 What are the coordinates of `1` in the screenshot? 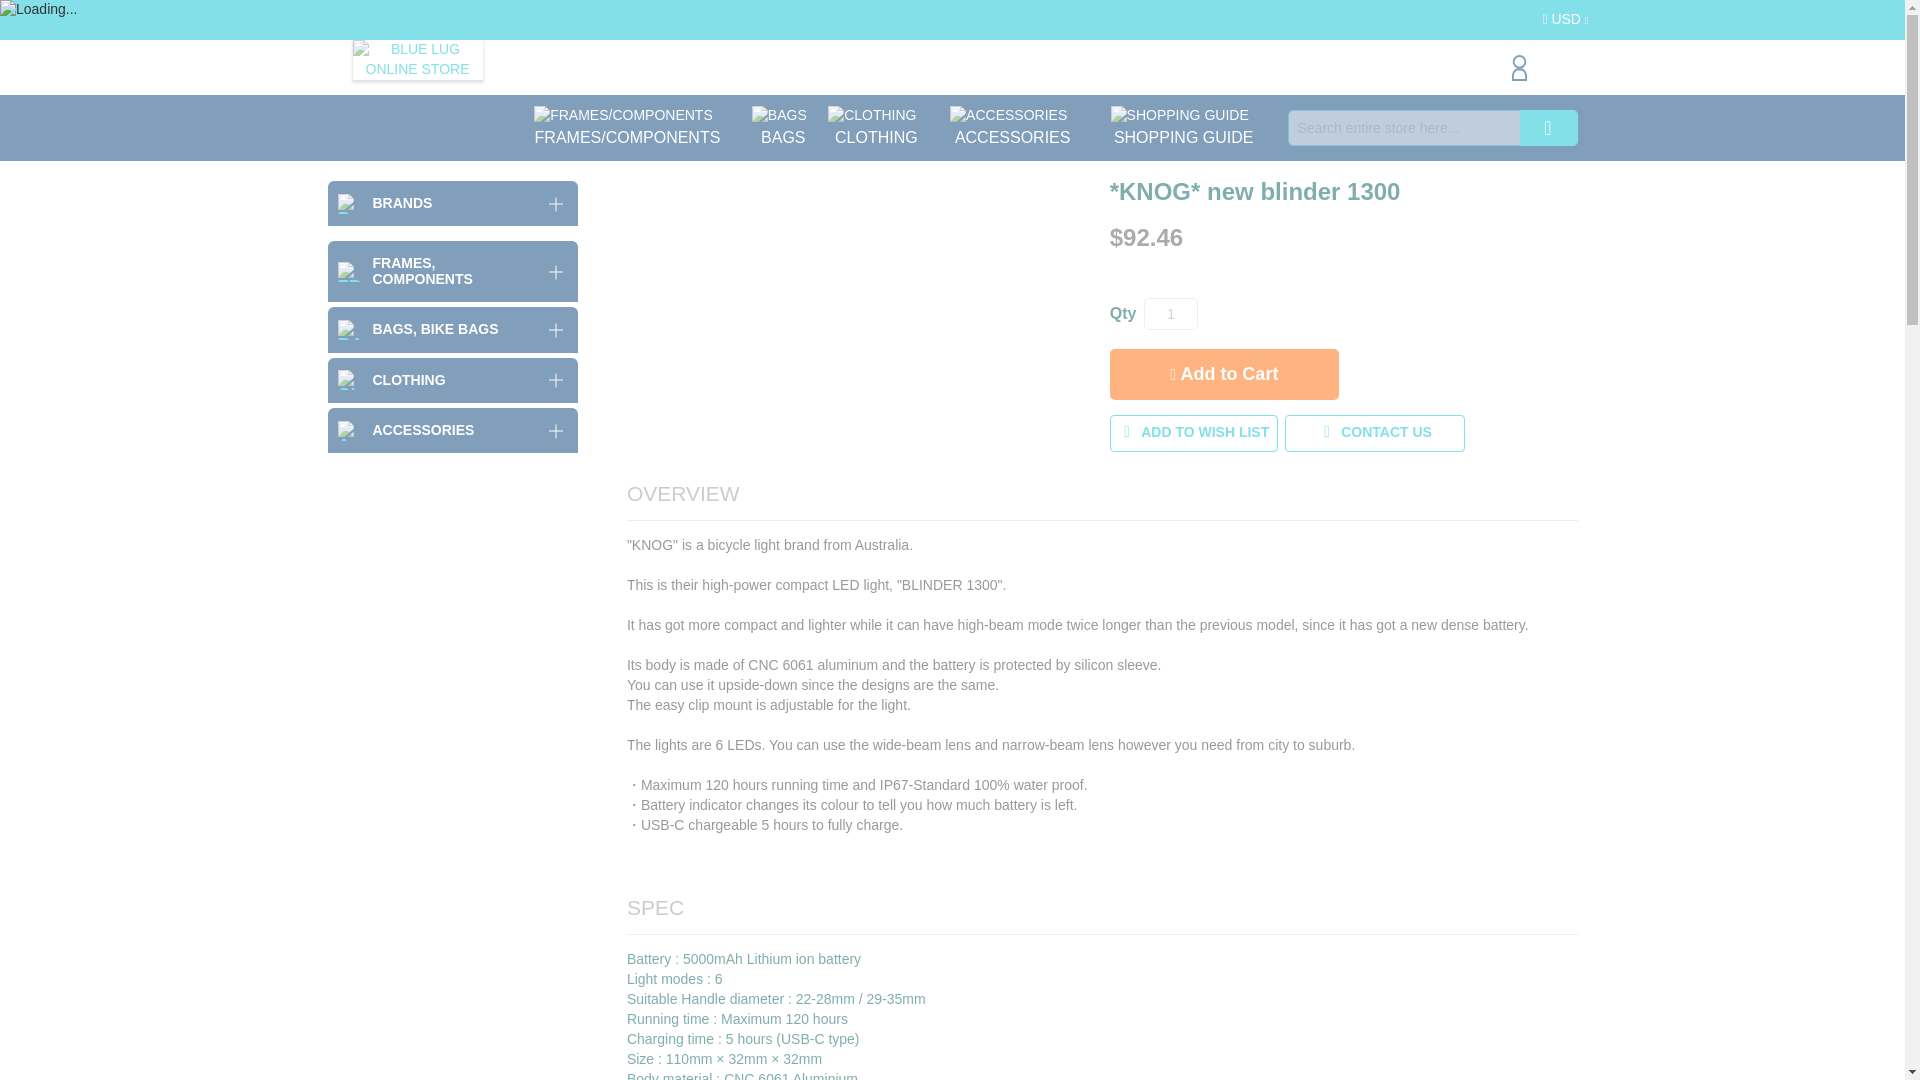 It's located at (416, 59).